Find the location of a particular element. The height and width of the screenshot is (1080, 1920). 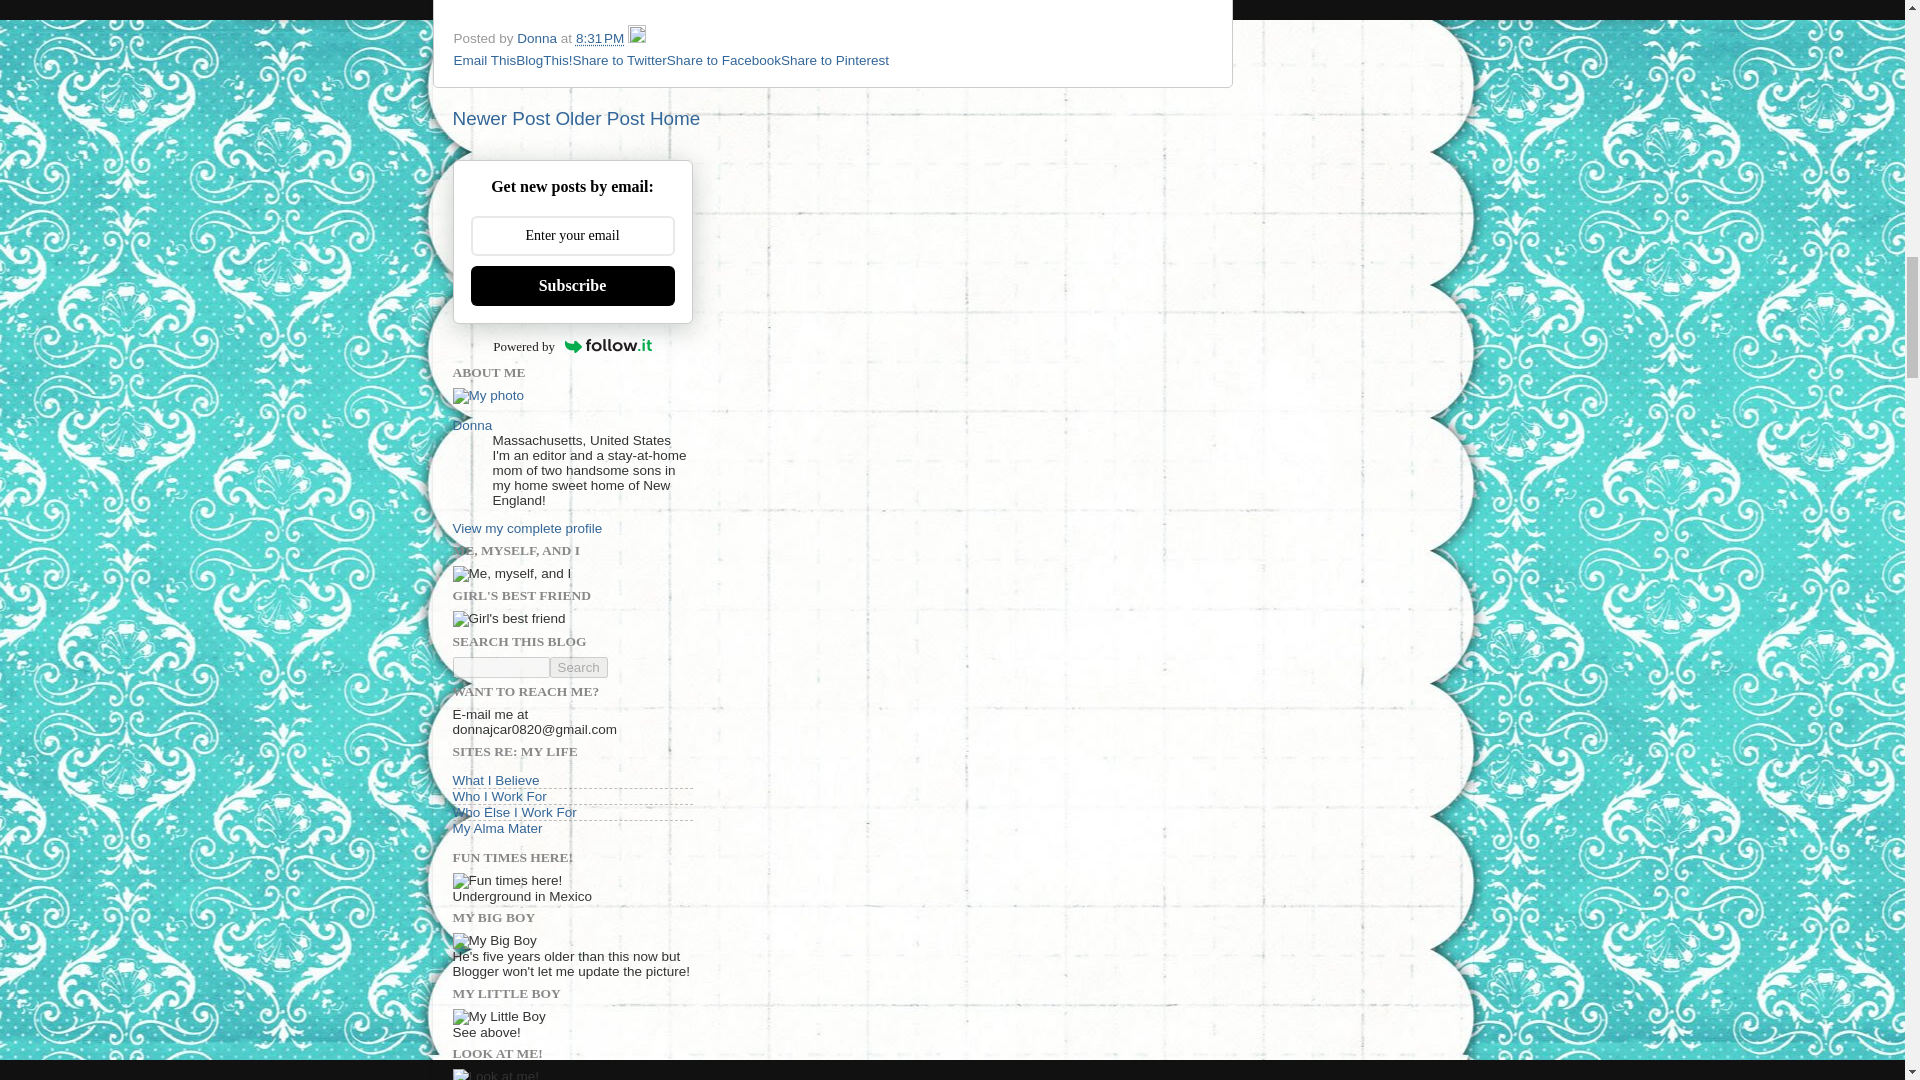

View my complete profile is located at coordinates (526, 528).